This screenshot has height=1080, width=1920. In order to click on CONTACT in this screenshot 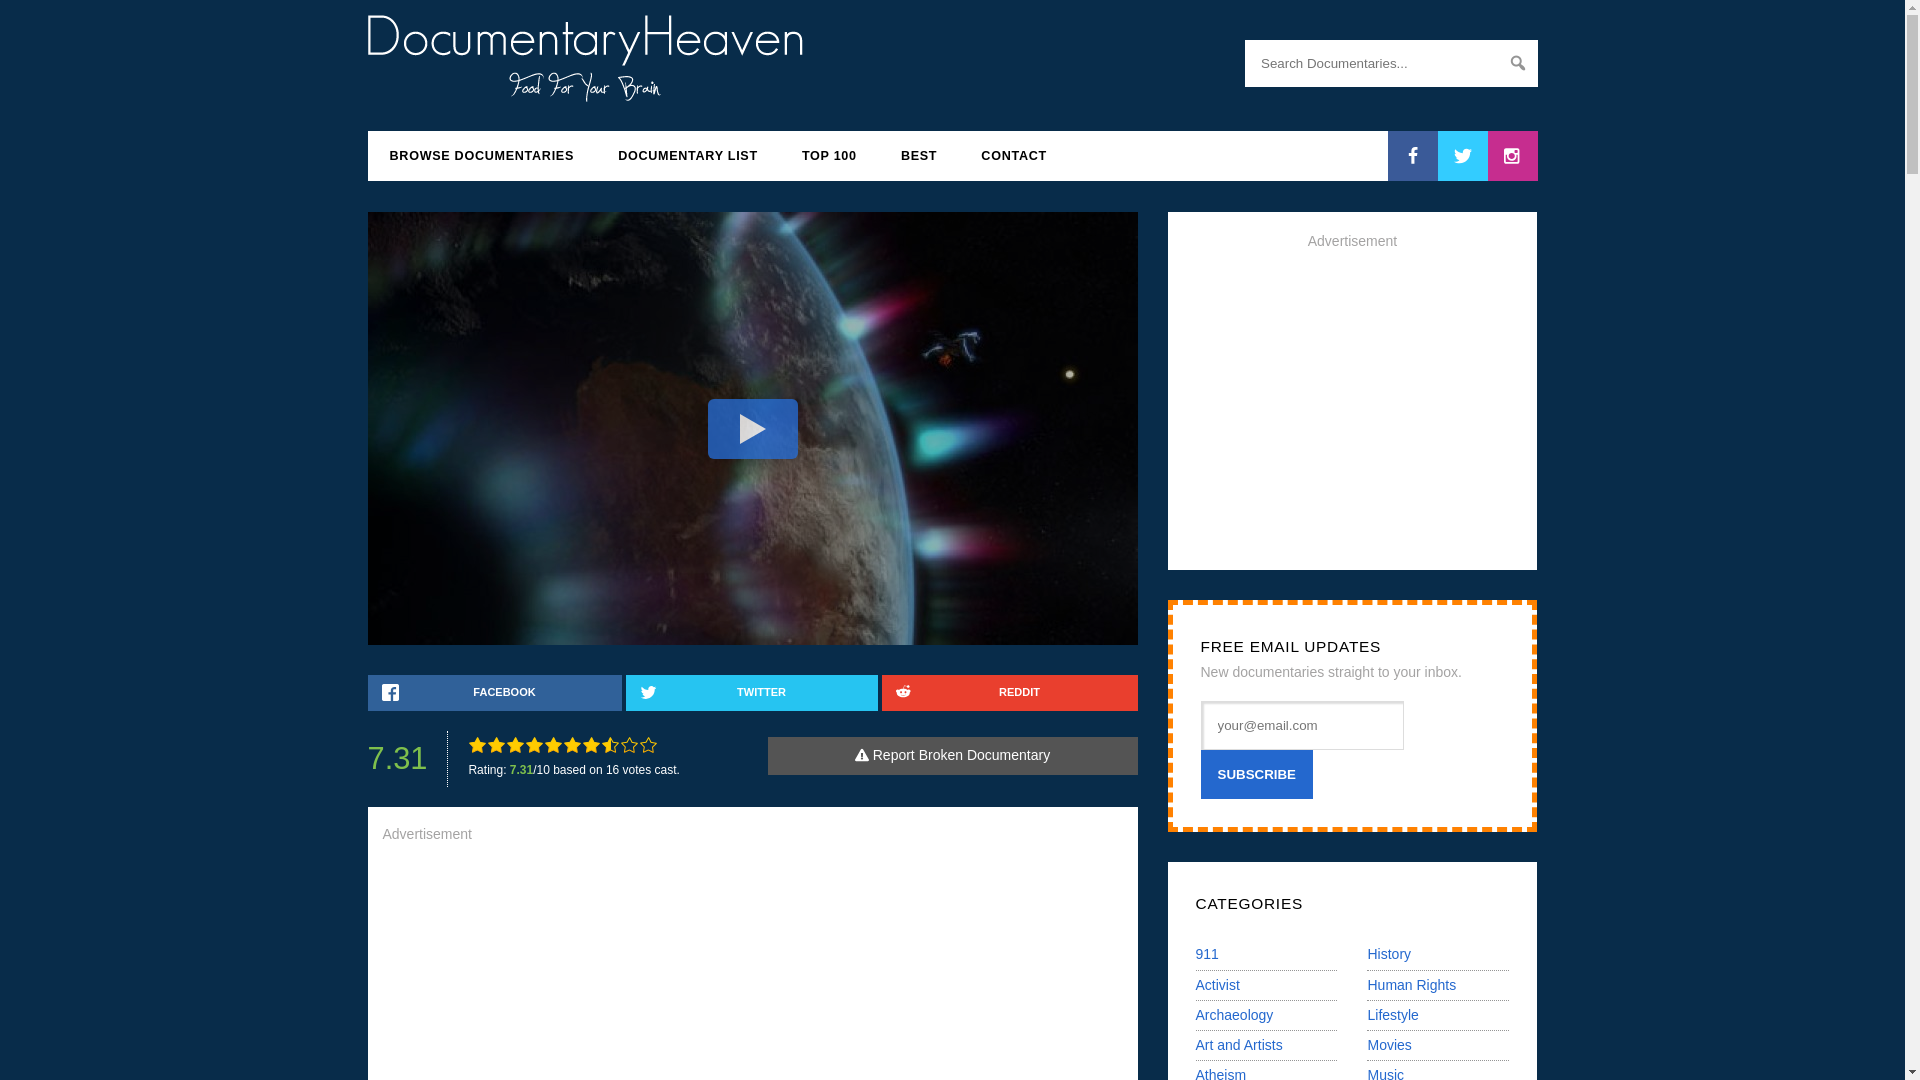, I will do `click(1014, 156)`.